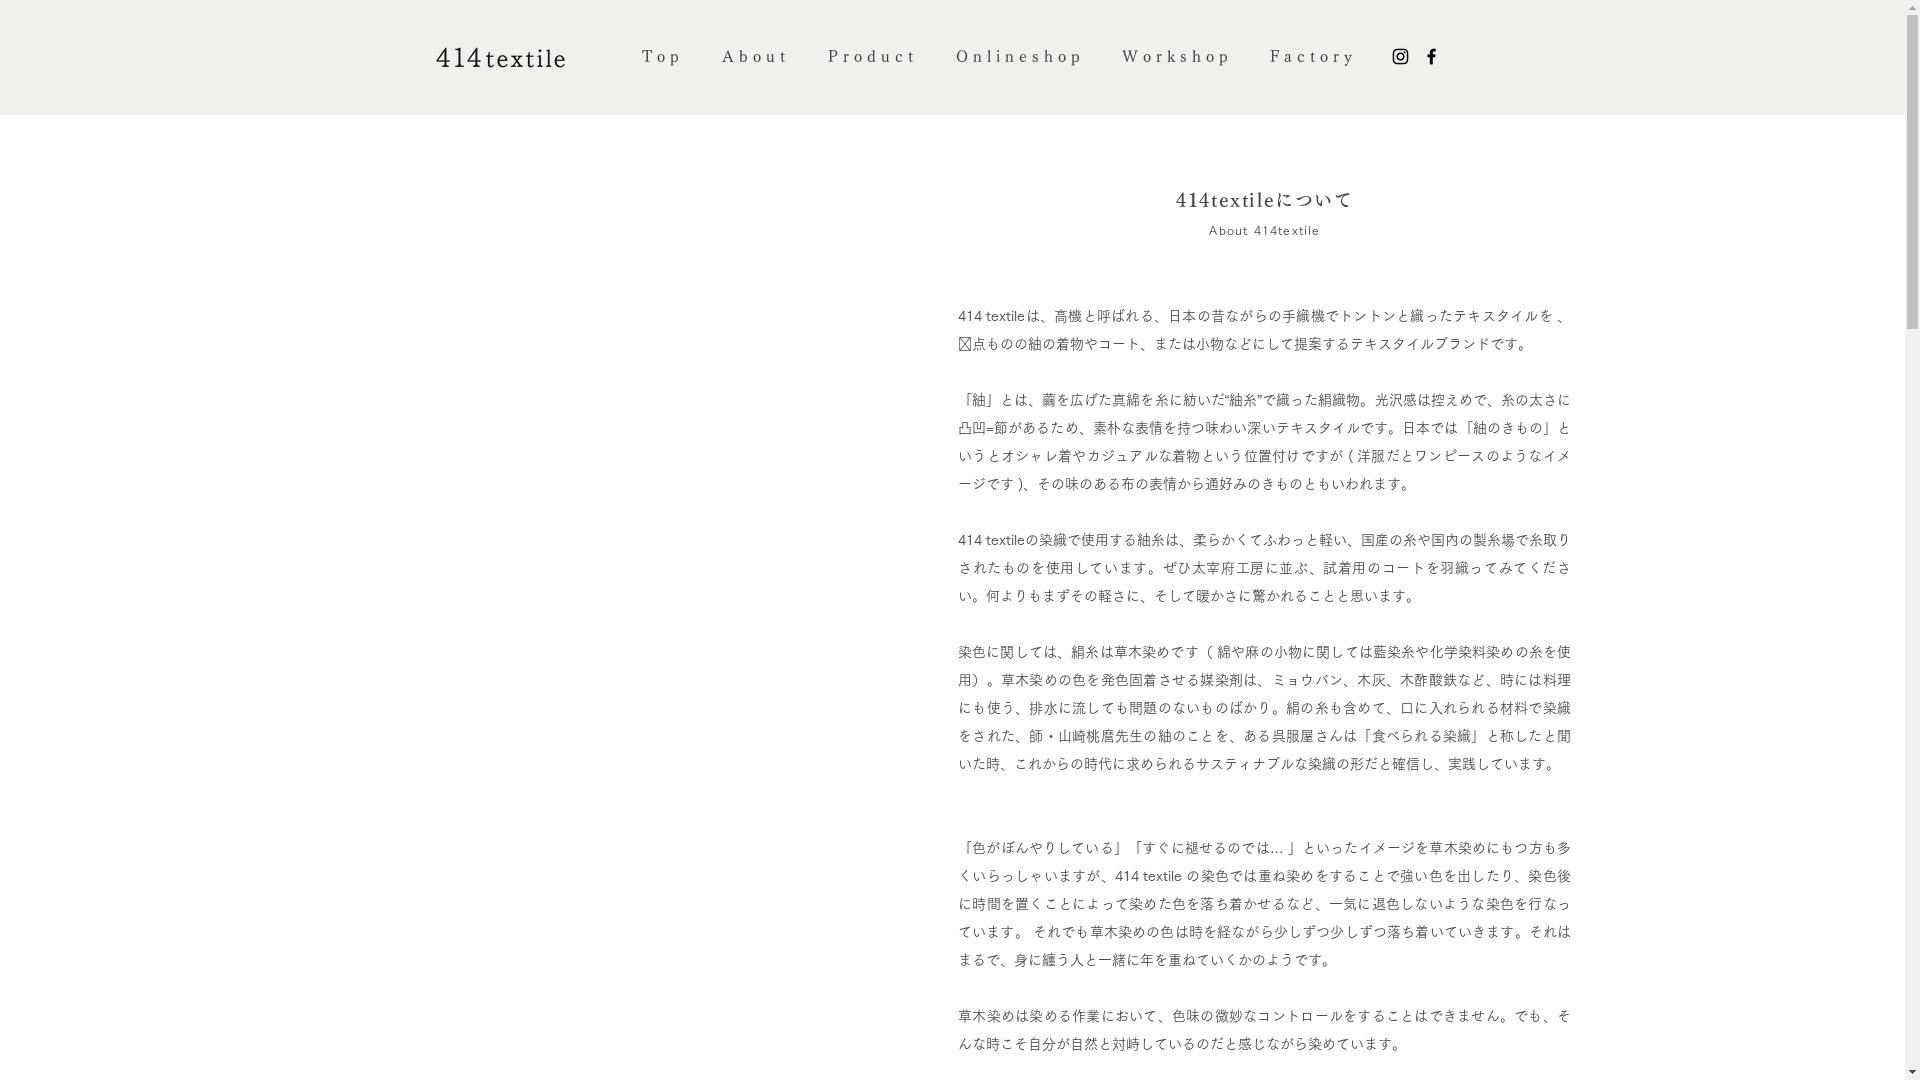 This screenshot has height=1080, width=1920. What do you see at coordinates (1176, 57) in the screenshot?
I see `W o r k s h o p` at bounding box center [1176, 57].